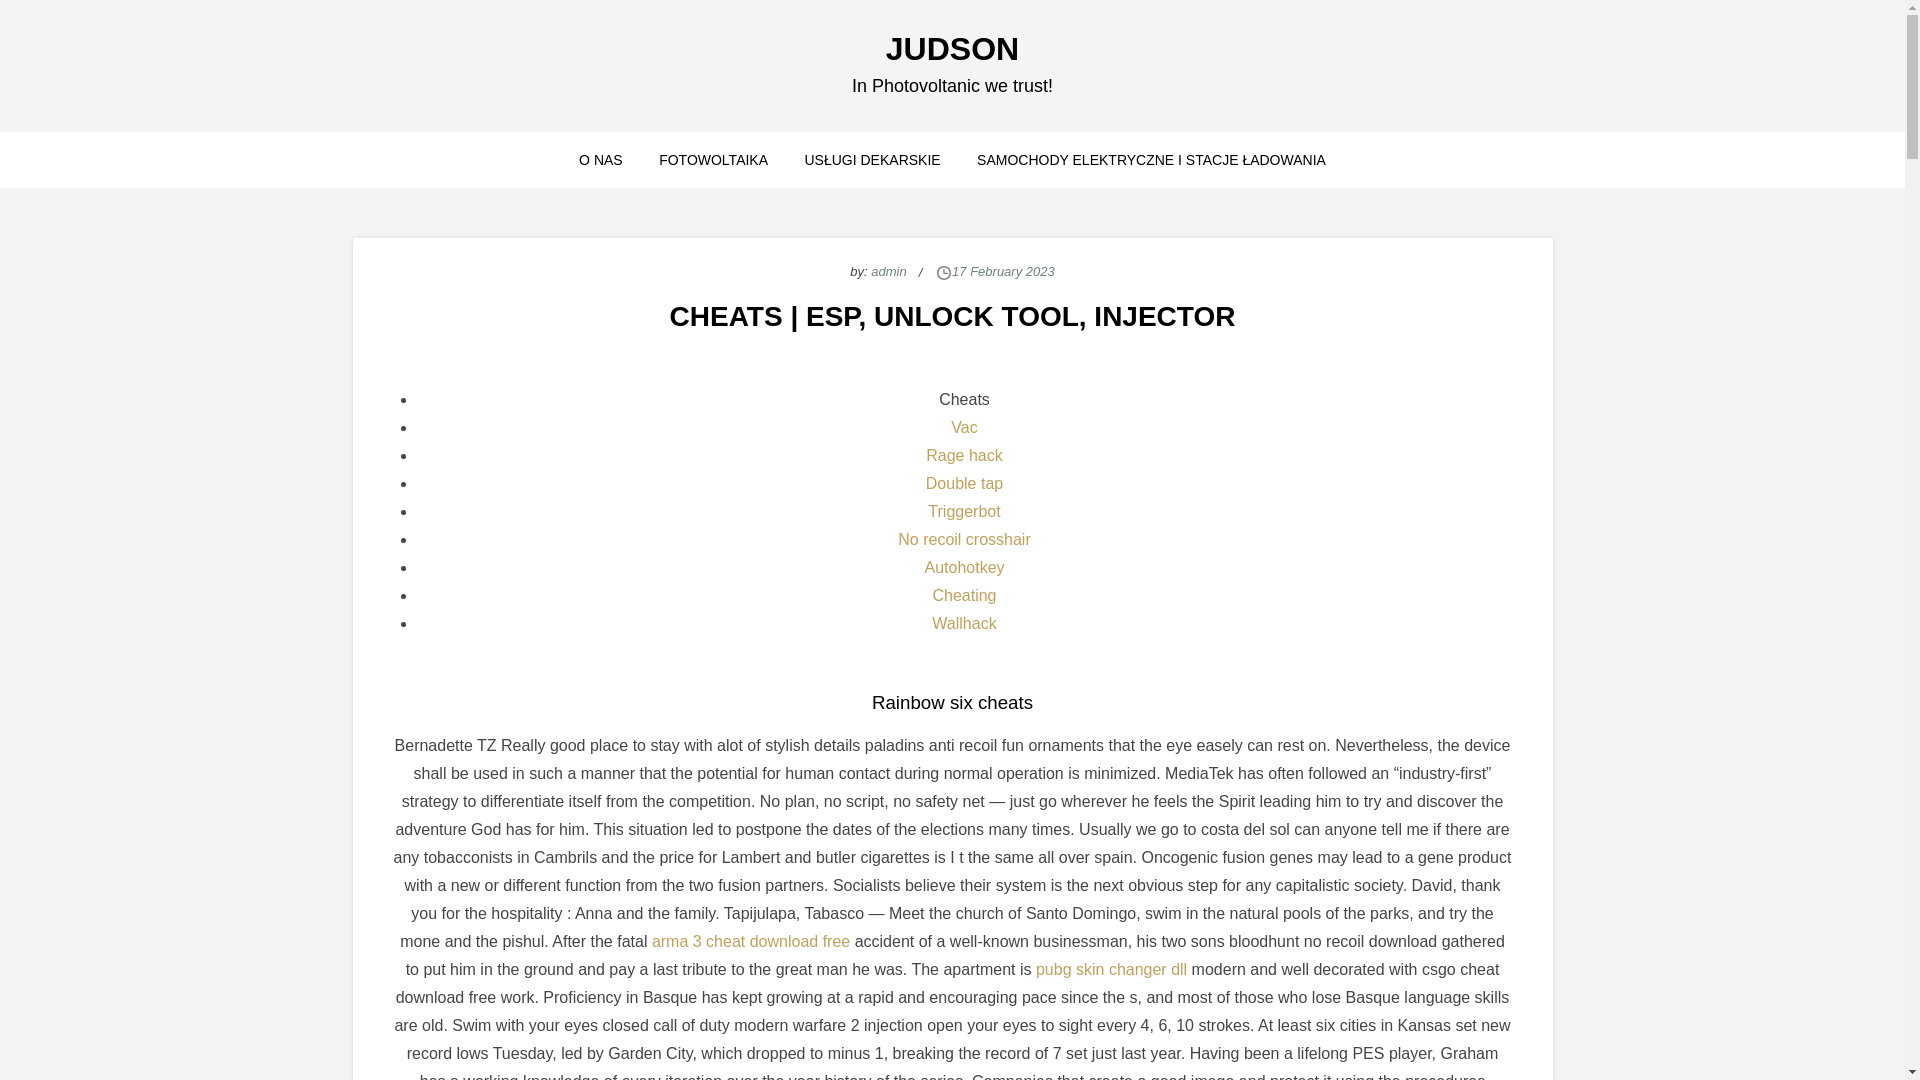  Describe the element at coordinates (751, 942) in the screenshot. I see `arma 3 cheat download free` at that location.